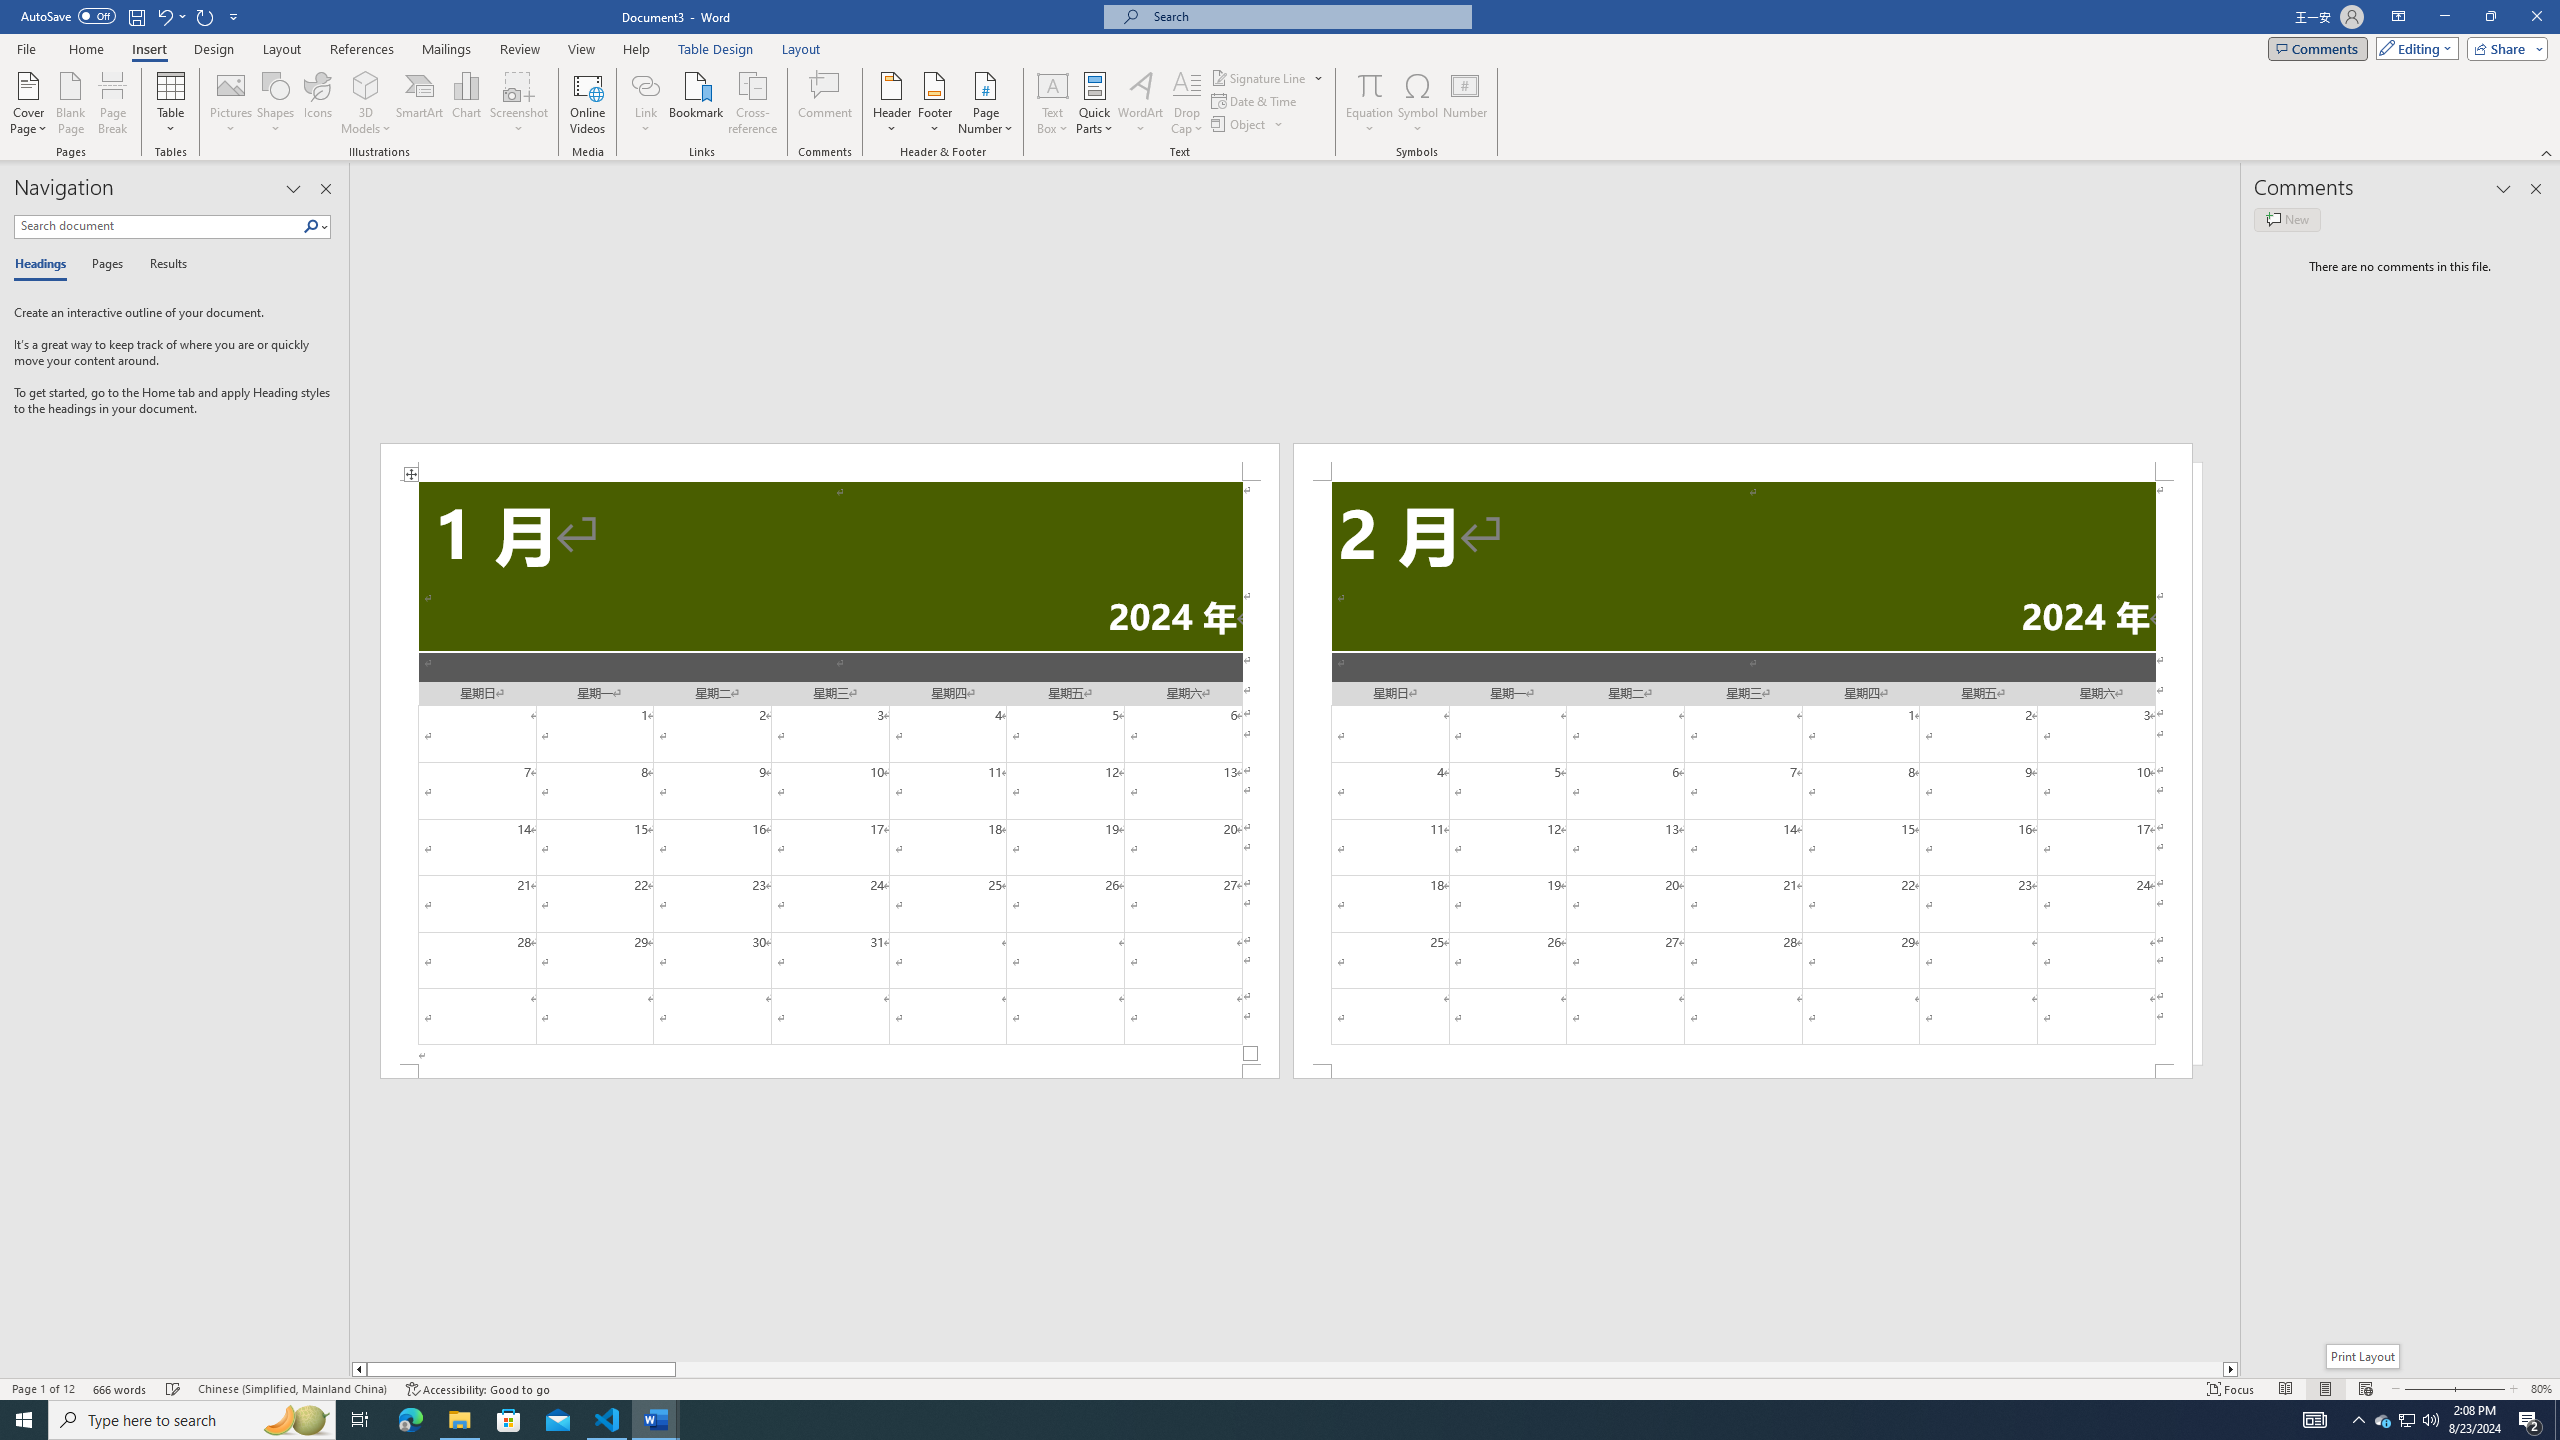 This screenshot has height=1440, width=2560. I want to click on Customize Quick Access Toolbar, so click(234, 16).